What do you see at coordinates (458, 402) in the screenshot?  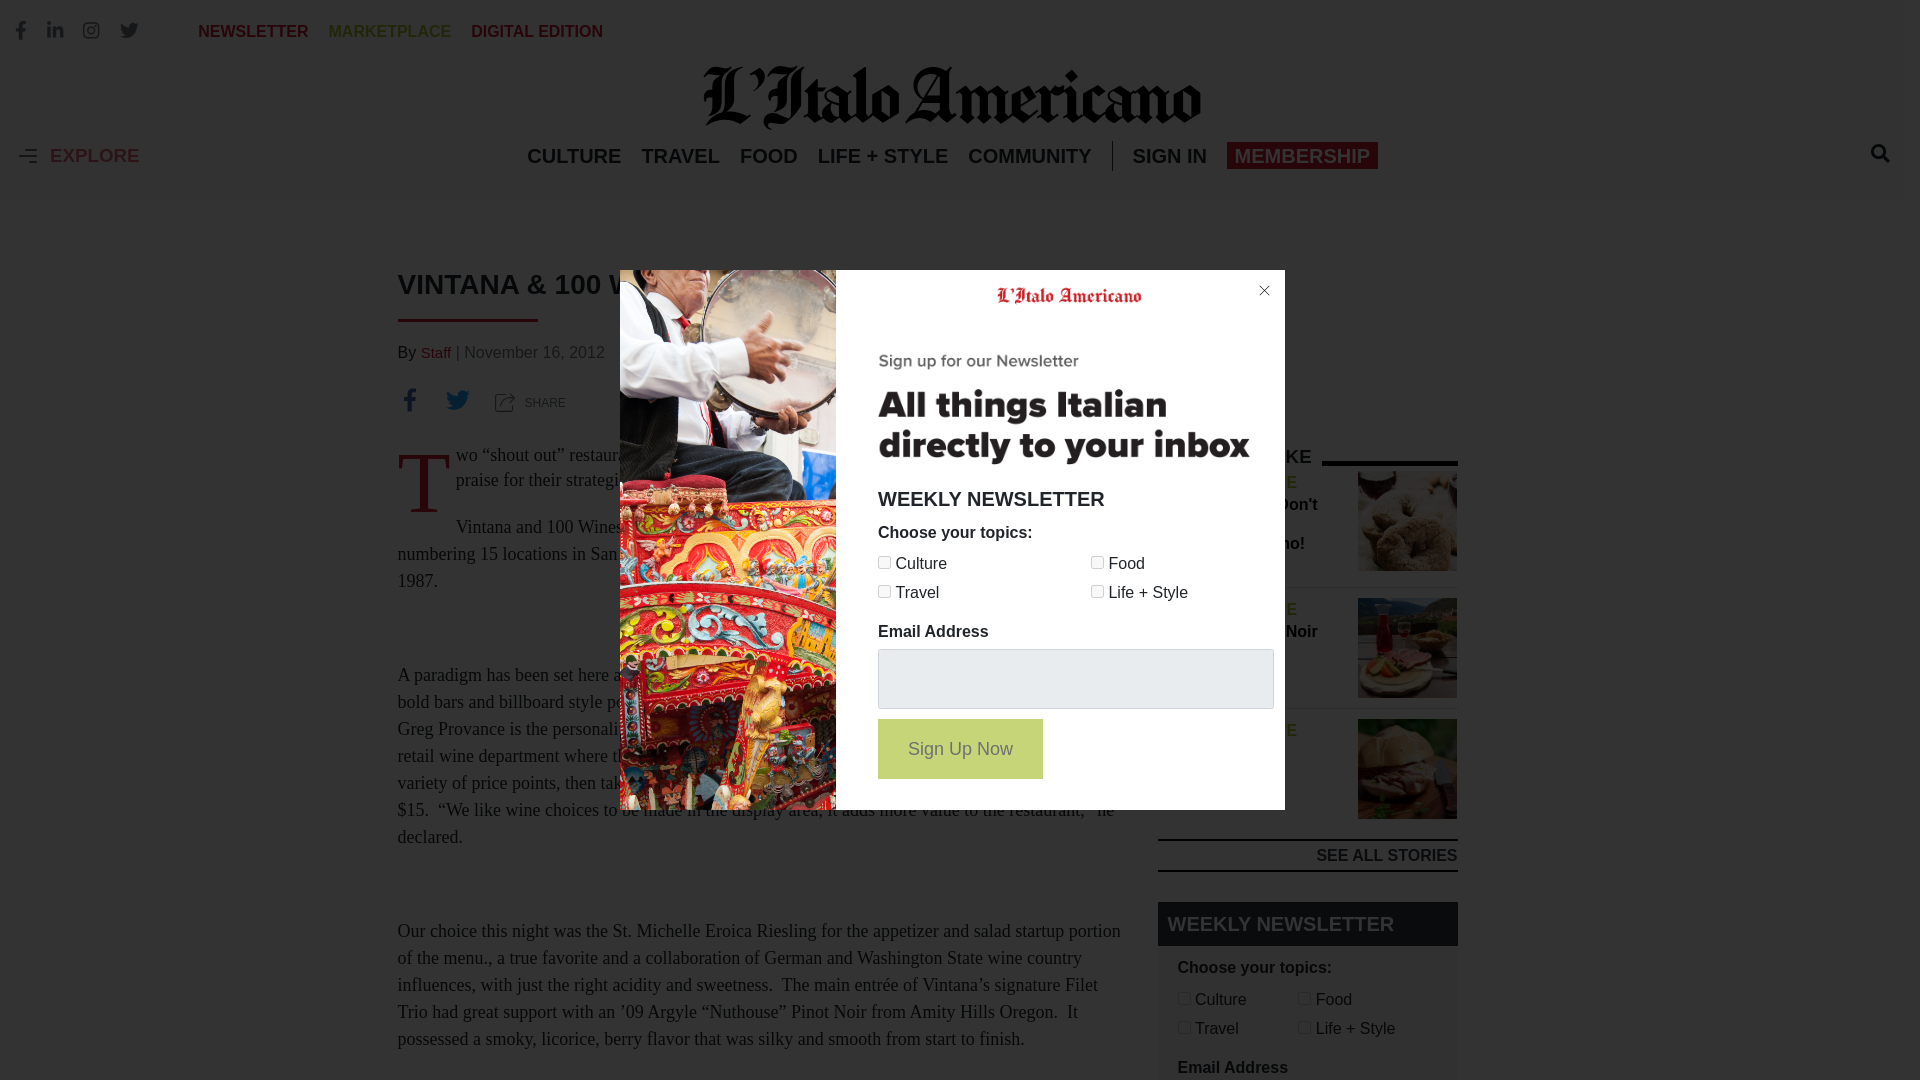 I see `Twitter` at bounding box center [458, 402].